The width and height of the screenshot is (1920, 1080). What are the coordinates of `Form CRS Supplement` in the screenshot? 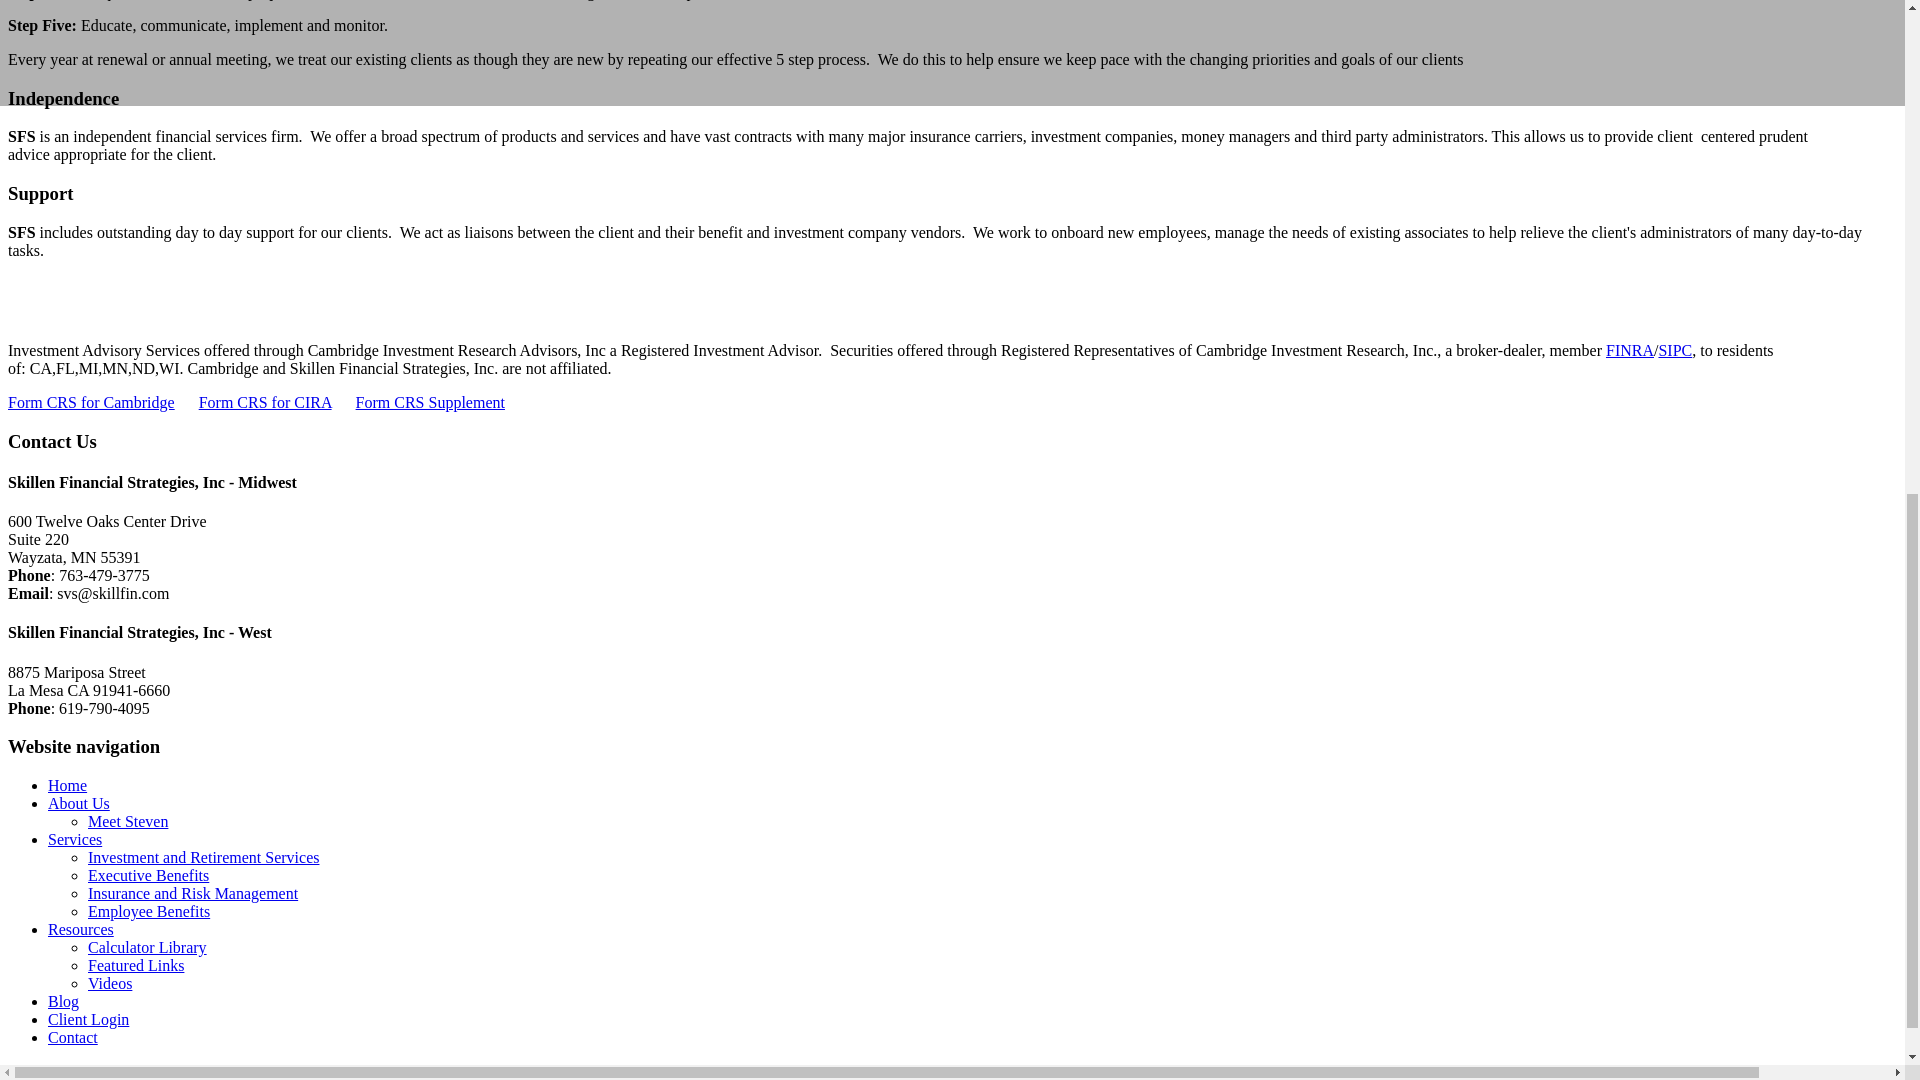 It's located at (430, 402).